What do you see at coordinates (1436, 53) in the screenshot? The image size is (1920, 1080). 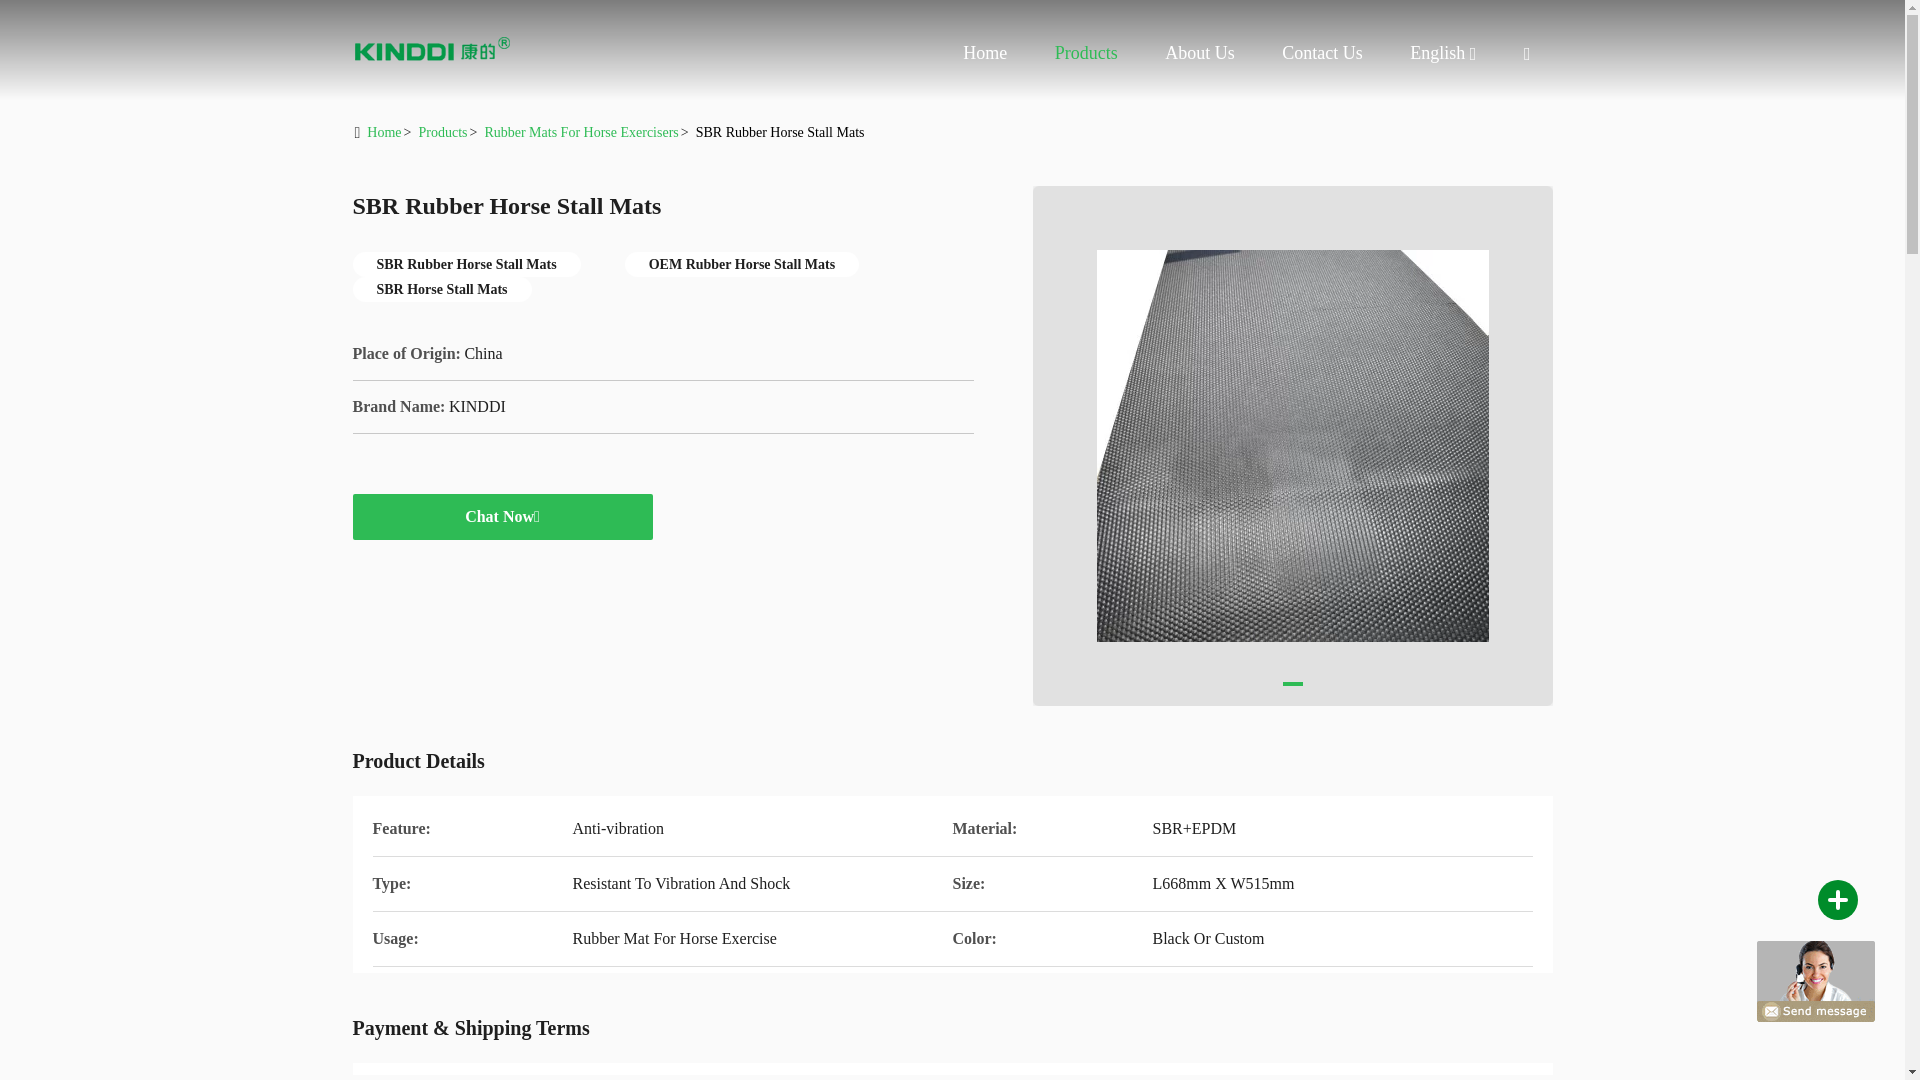 I see `About Us` at bounding box center [1436, 53].